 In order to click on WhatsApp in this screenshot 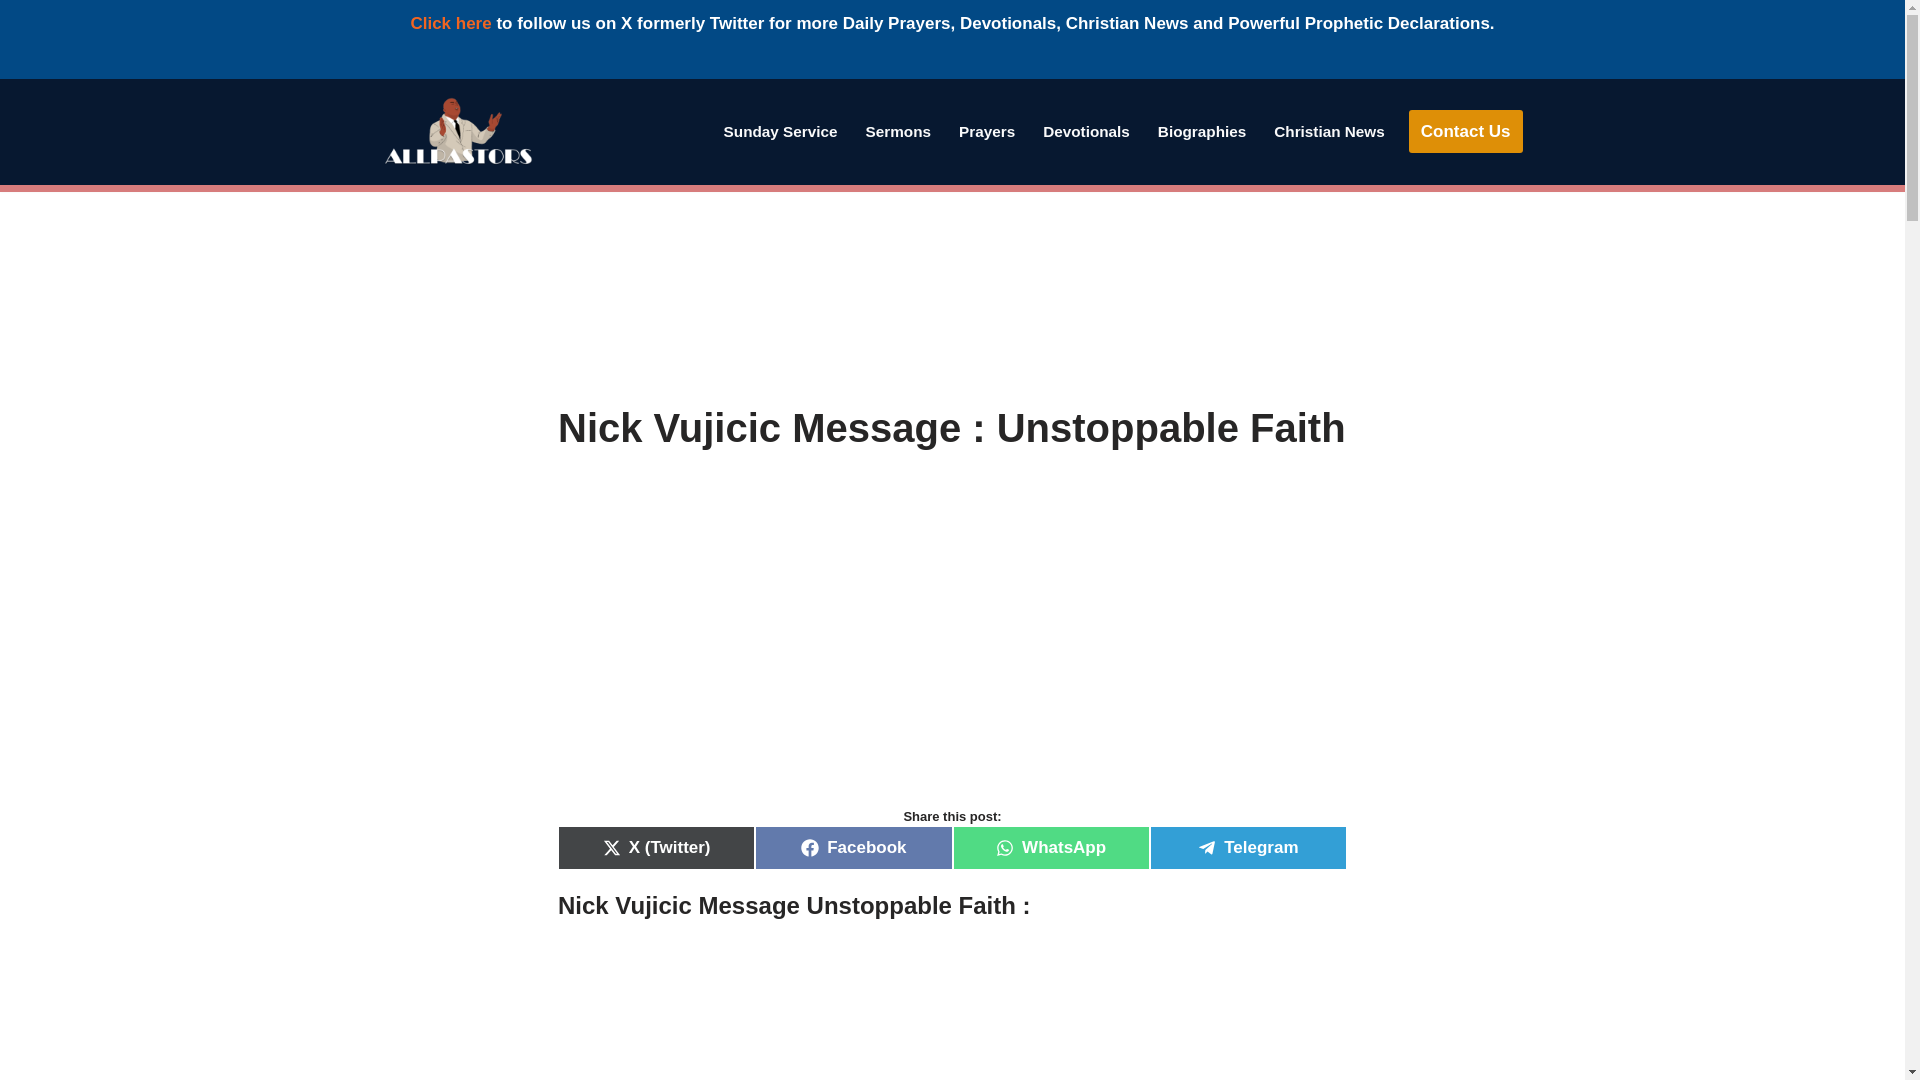, I will do `click(1050, 848)`.